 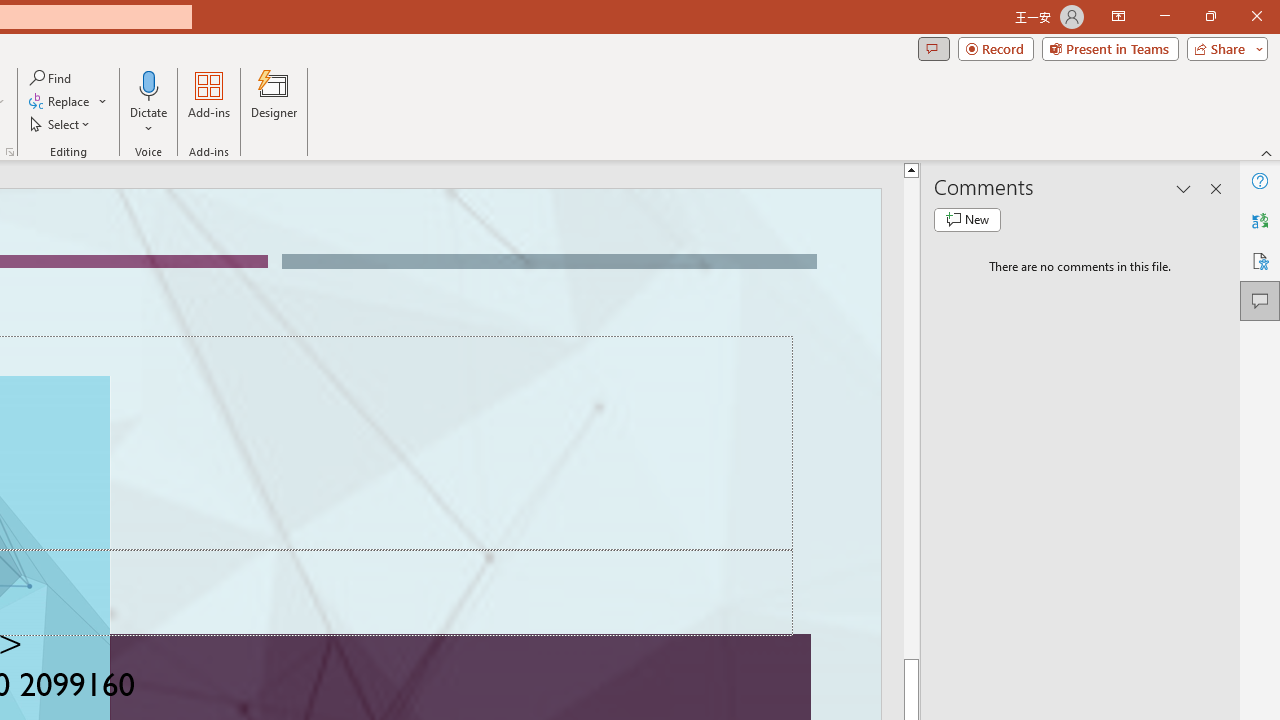 What do you see at coordinates (911, 418) in the screenshot?
I see `Page up` at bounding box center [911, 418].